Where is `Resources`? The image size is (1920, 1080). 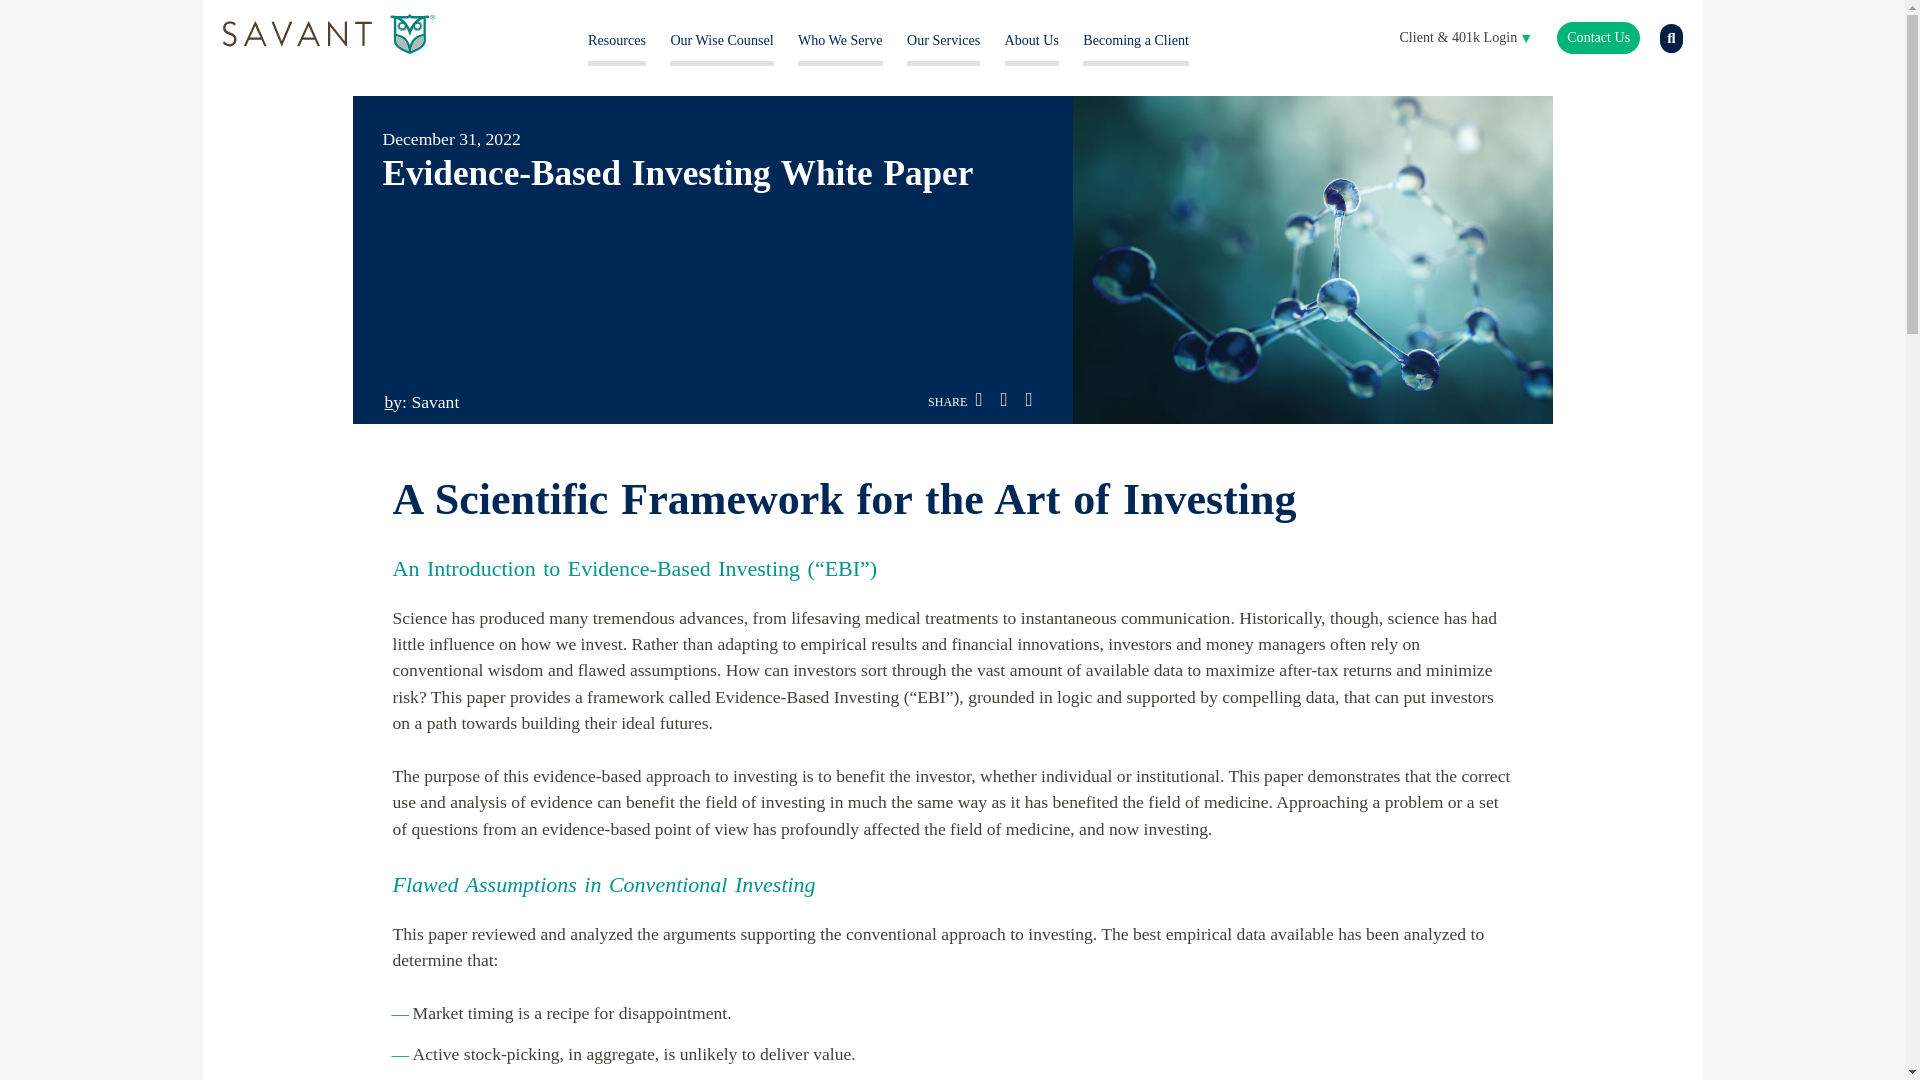
Resources is located at coordinates (616, 40).